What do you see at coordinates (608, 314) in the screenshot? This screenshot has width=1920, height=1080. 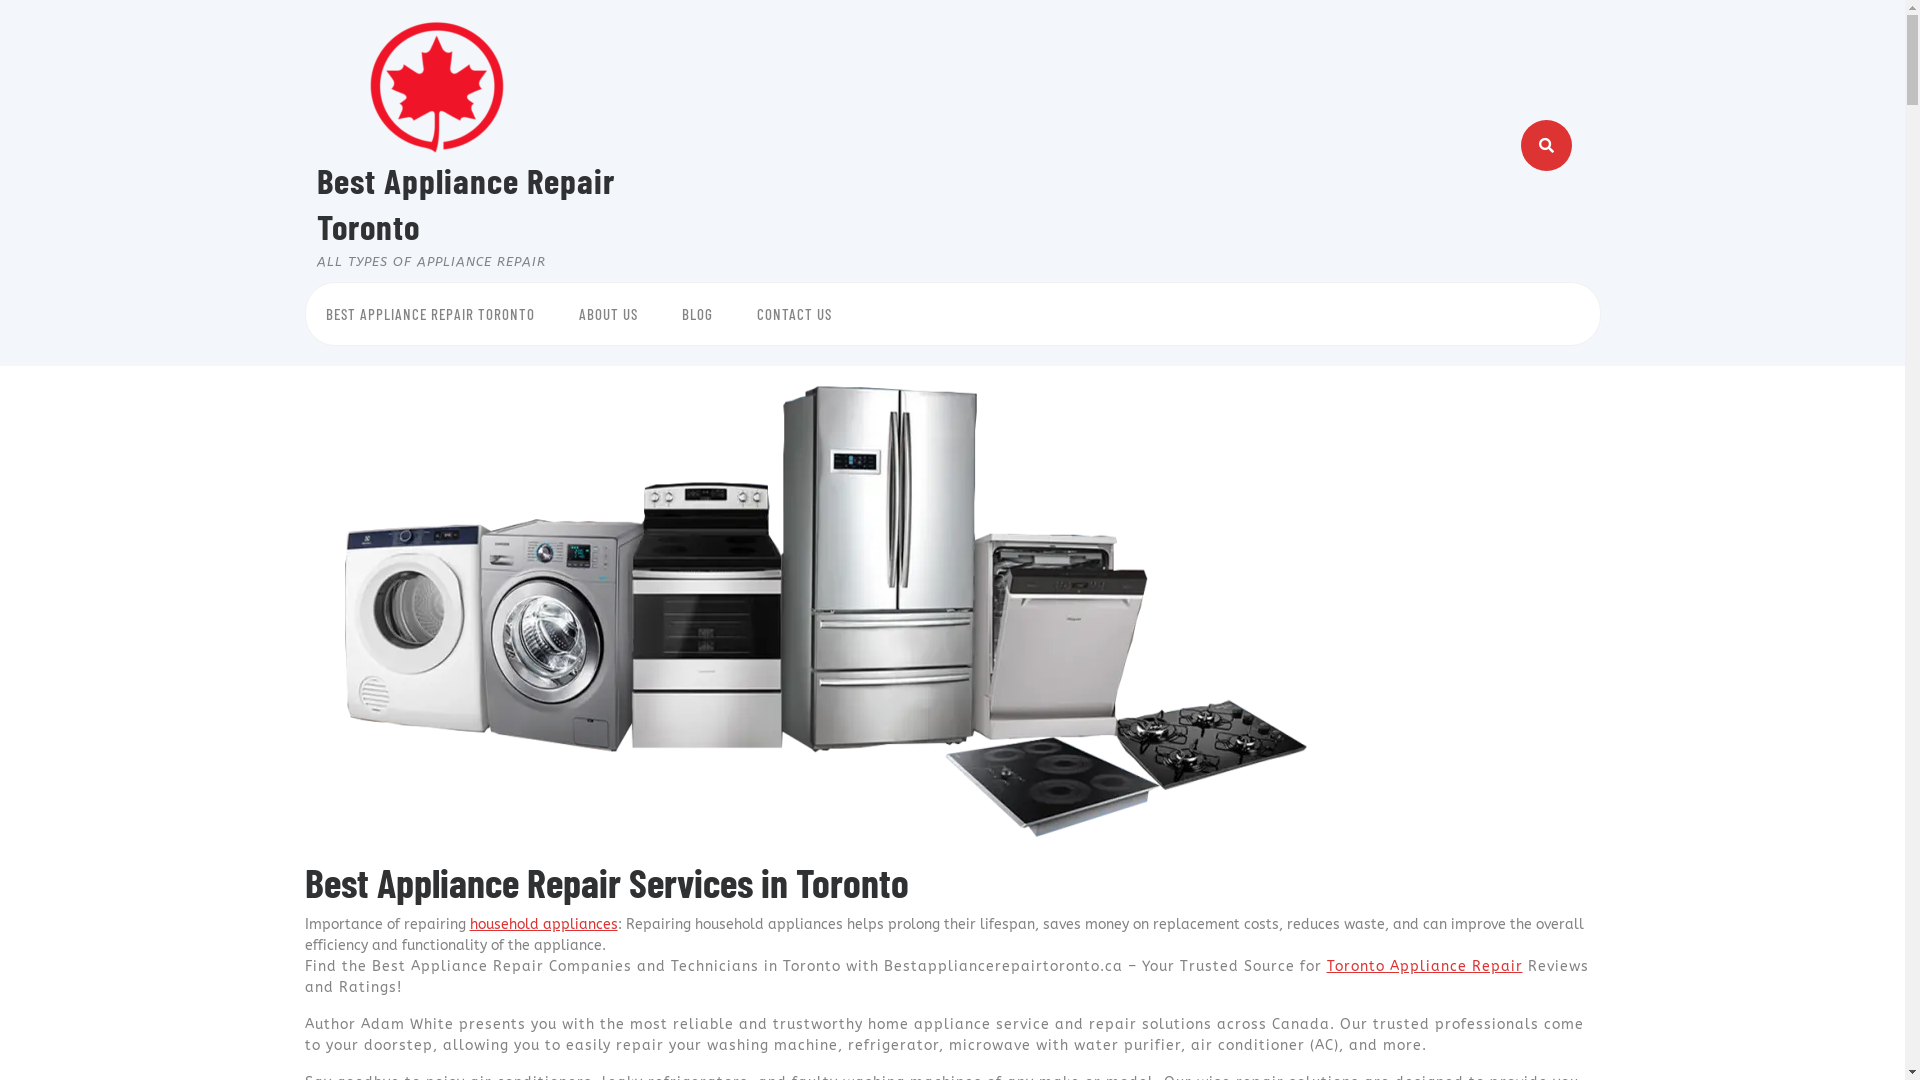 I see `ABOUT US` at bounding box center [608, 314].